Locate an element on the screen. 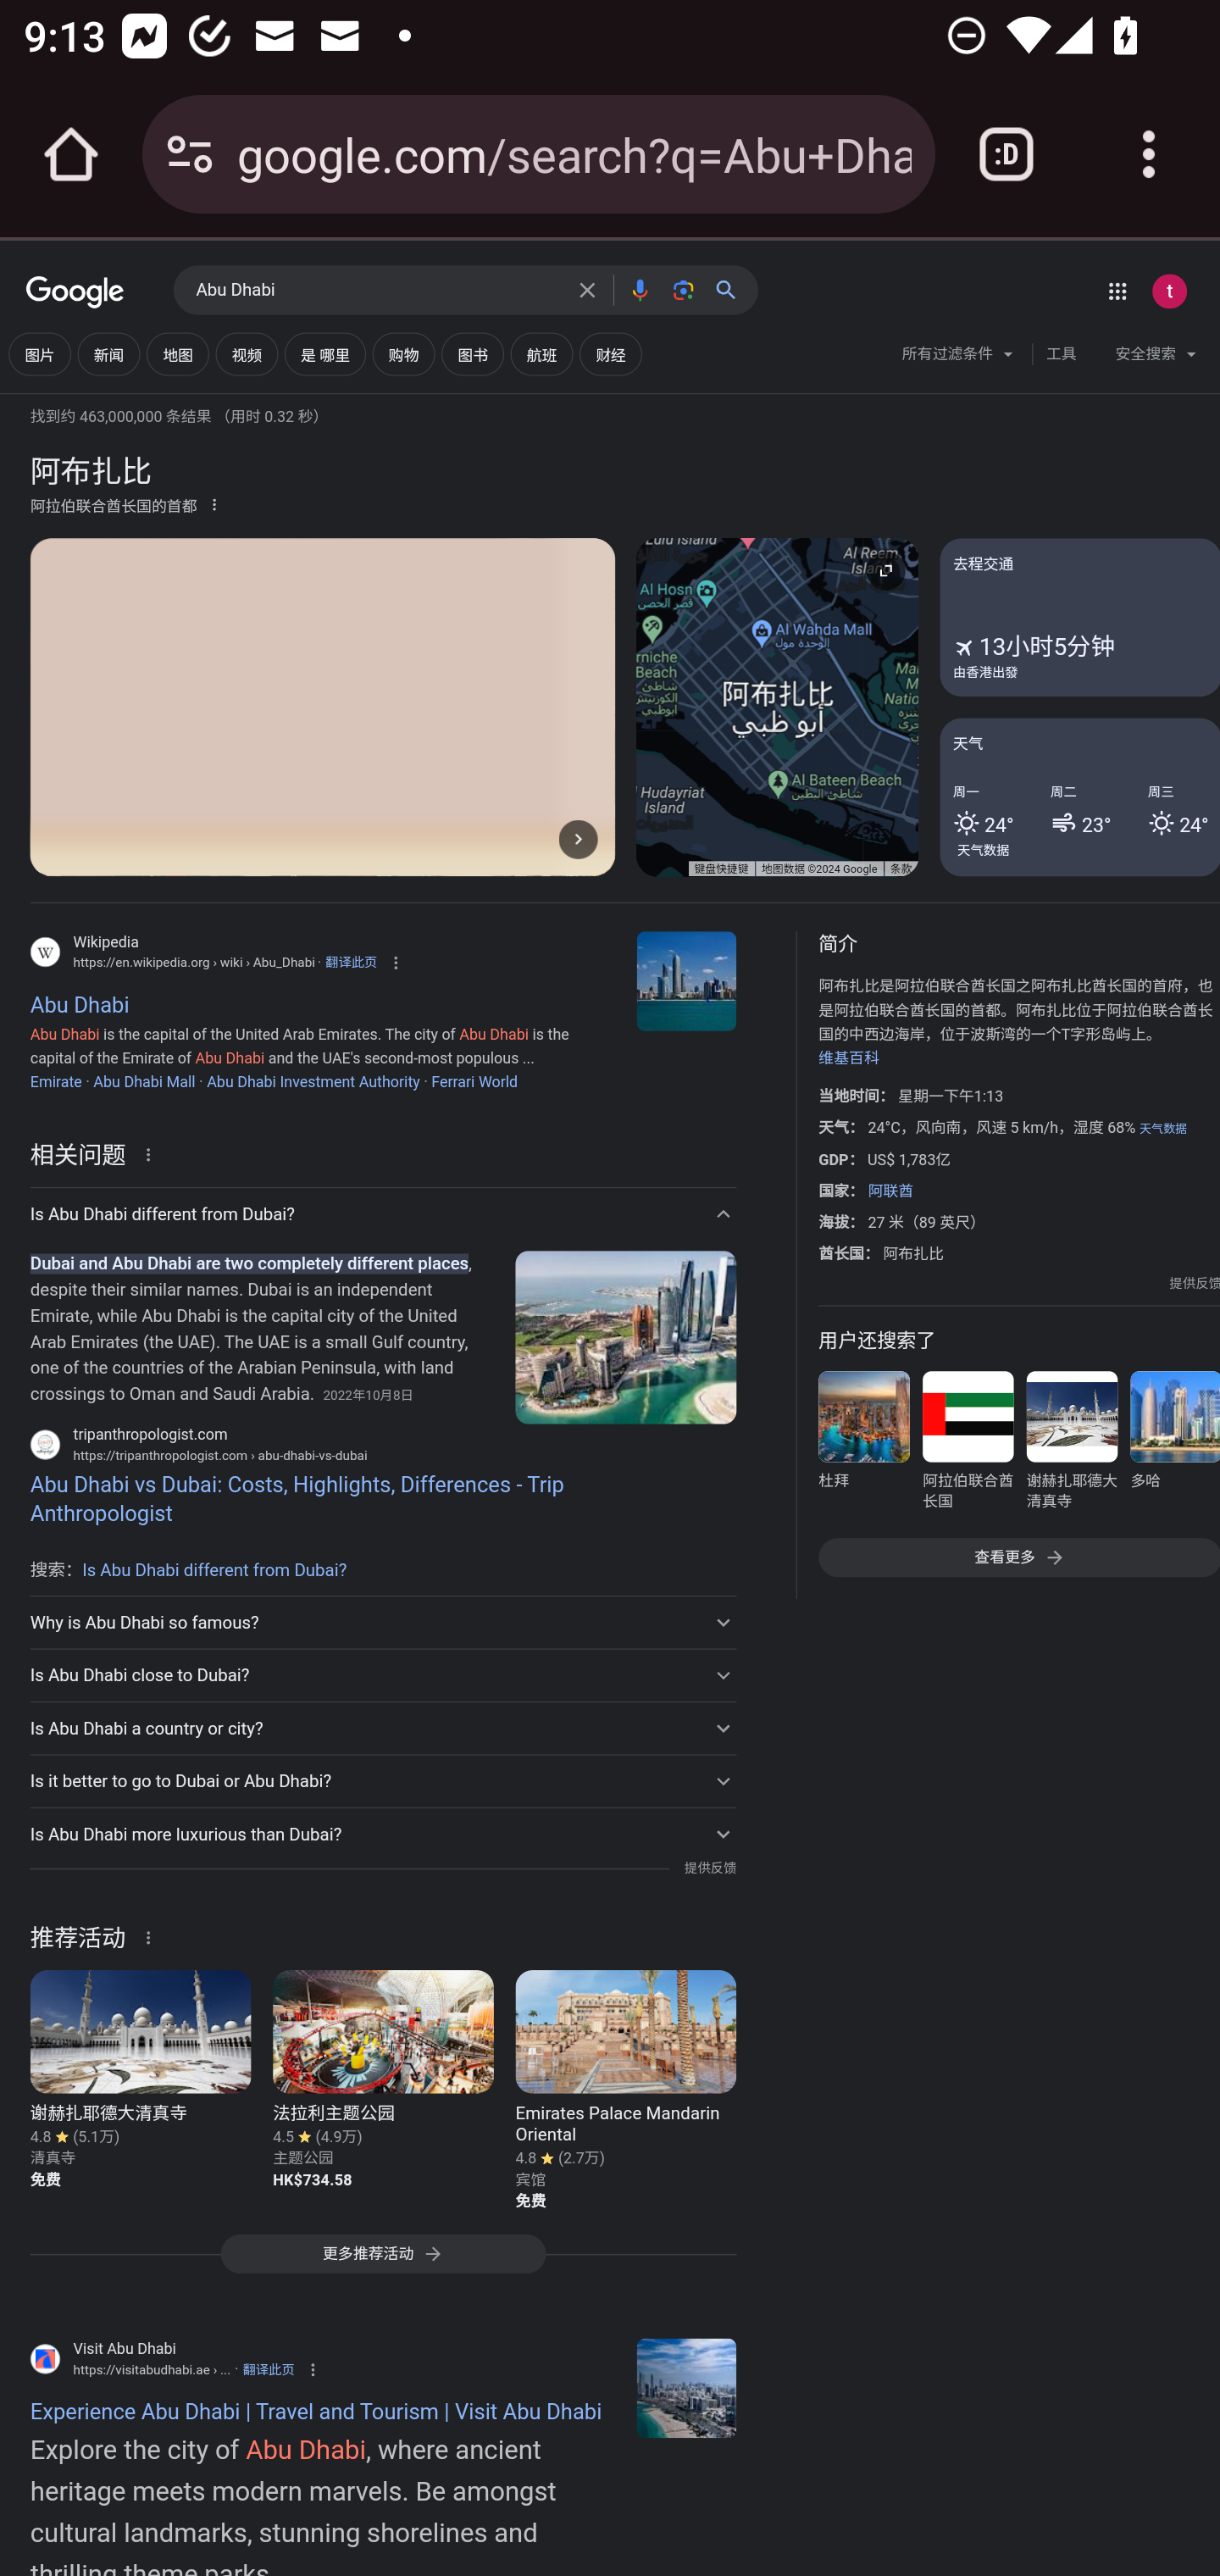 The width and height of the screenshot is (1220, 2576). Abu Dhabi is located at coordinates (378, 291).